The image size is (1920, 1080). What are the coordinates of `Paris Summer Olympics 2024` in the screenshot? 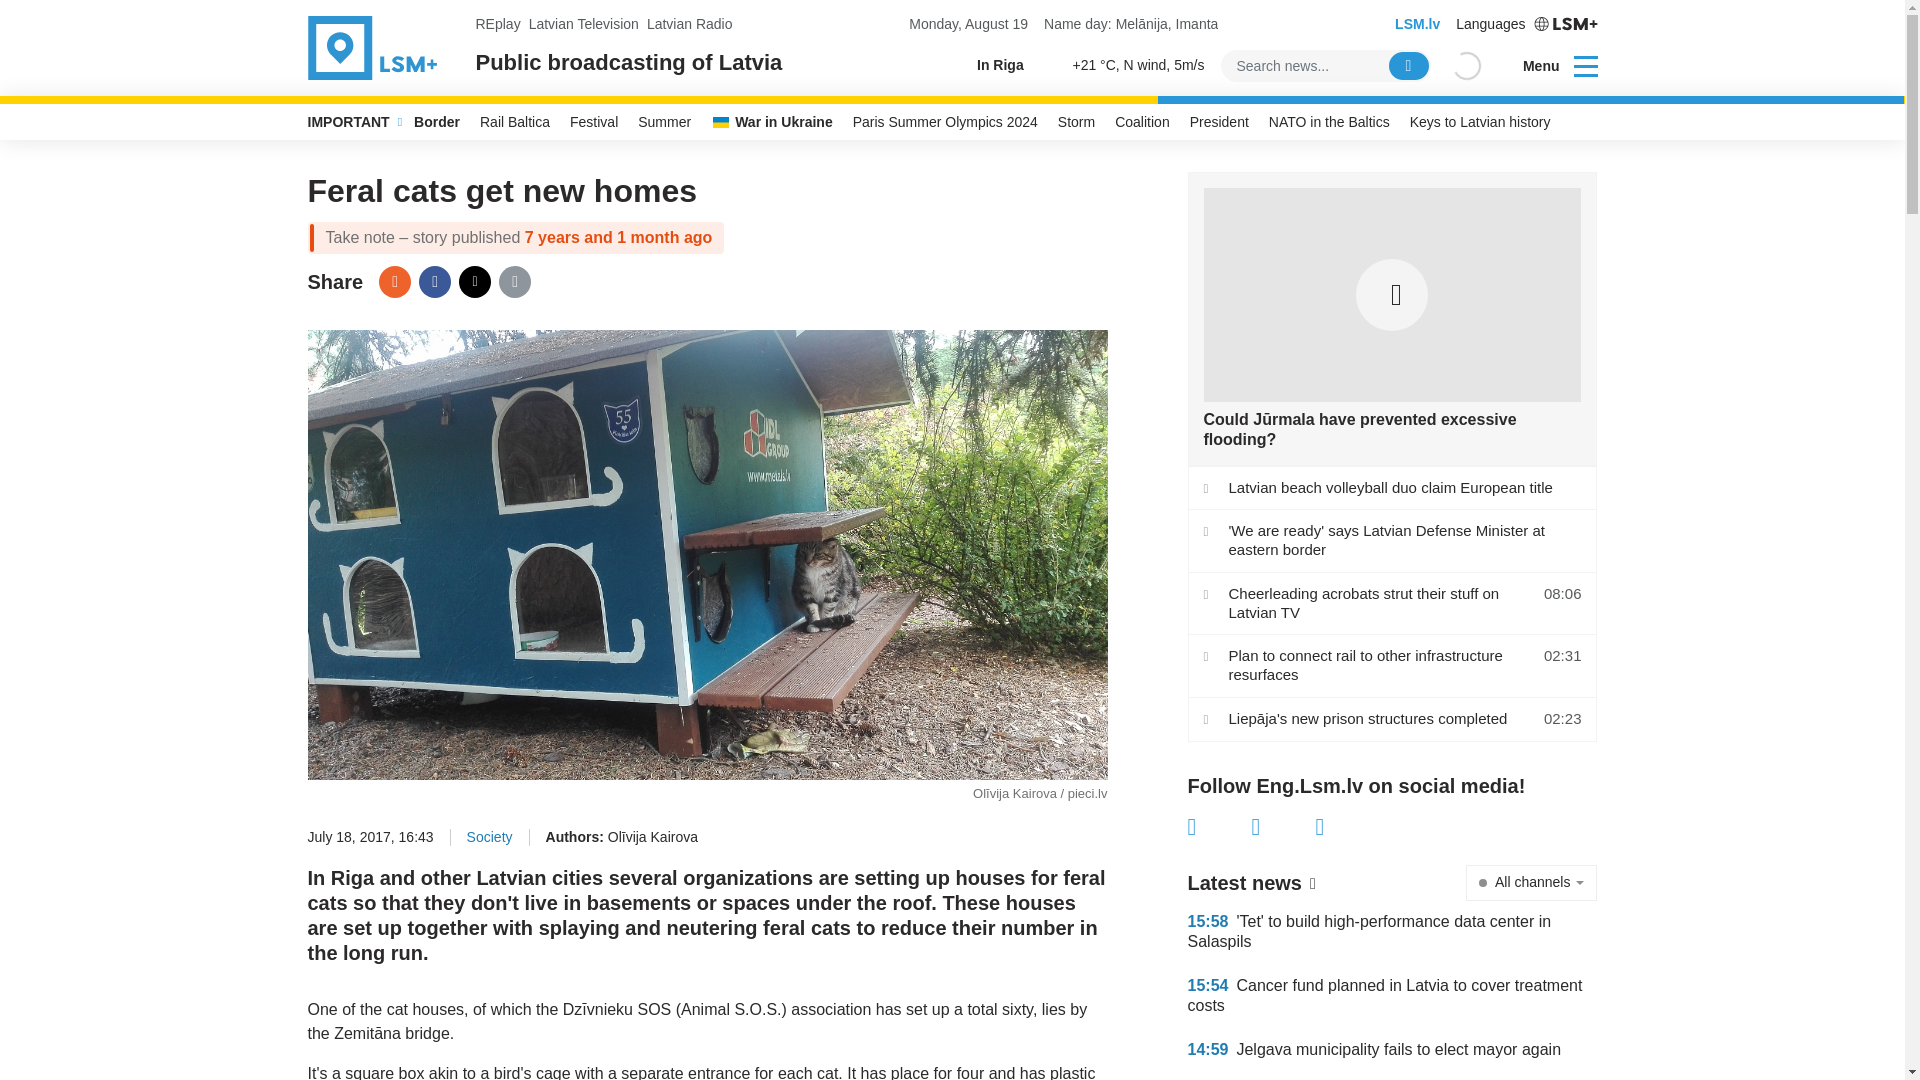 It's located at (945, 122).